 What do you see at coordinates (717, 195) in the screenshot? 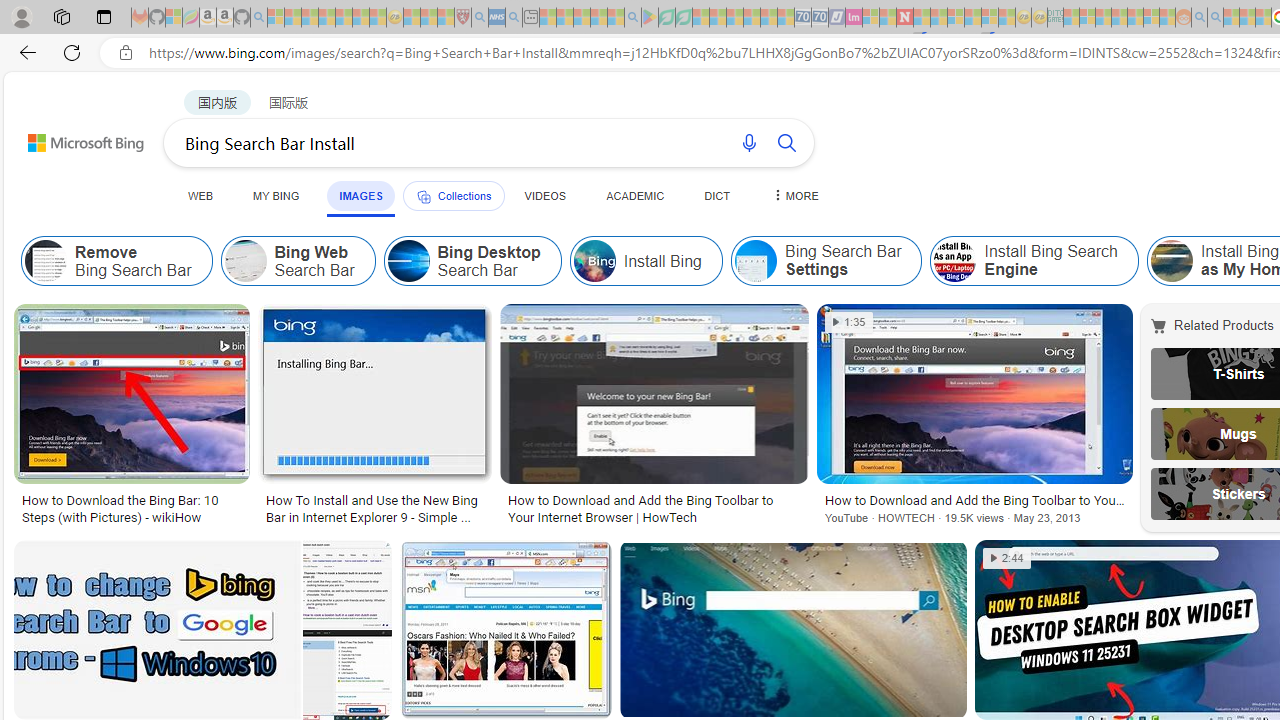
I see `DICT` at bounding box center [717, 195].